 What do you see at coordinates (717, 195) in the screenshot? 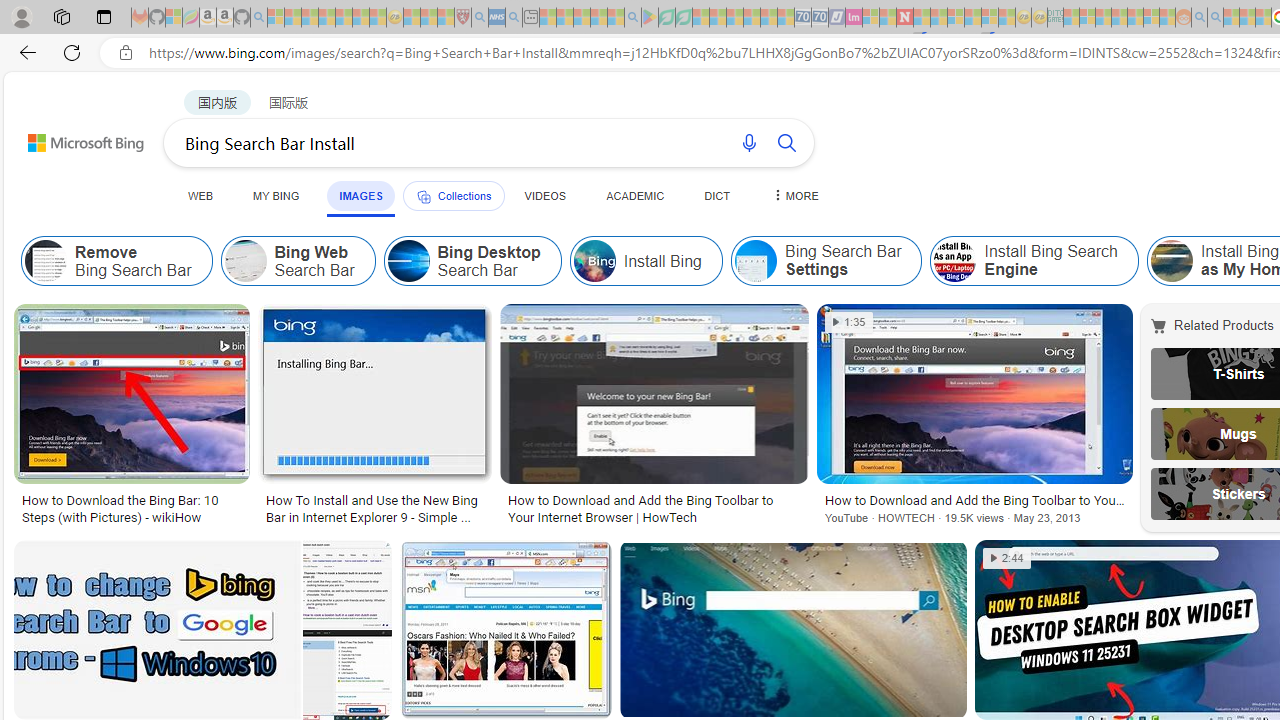
I see `DICT` at bounding box center [717, 195].